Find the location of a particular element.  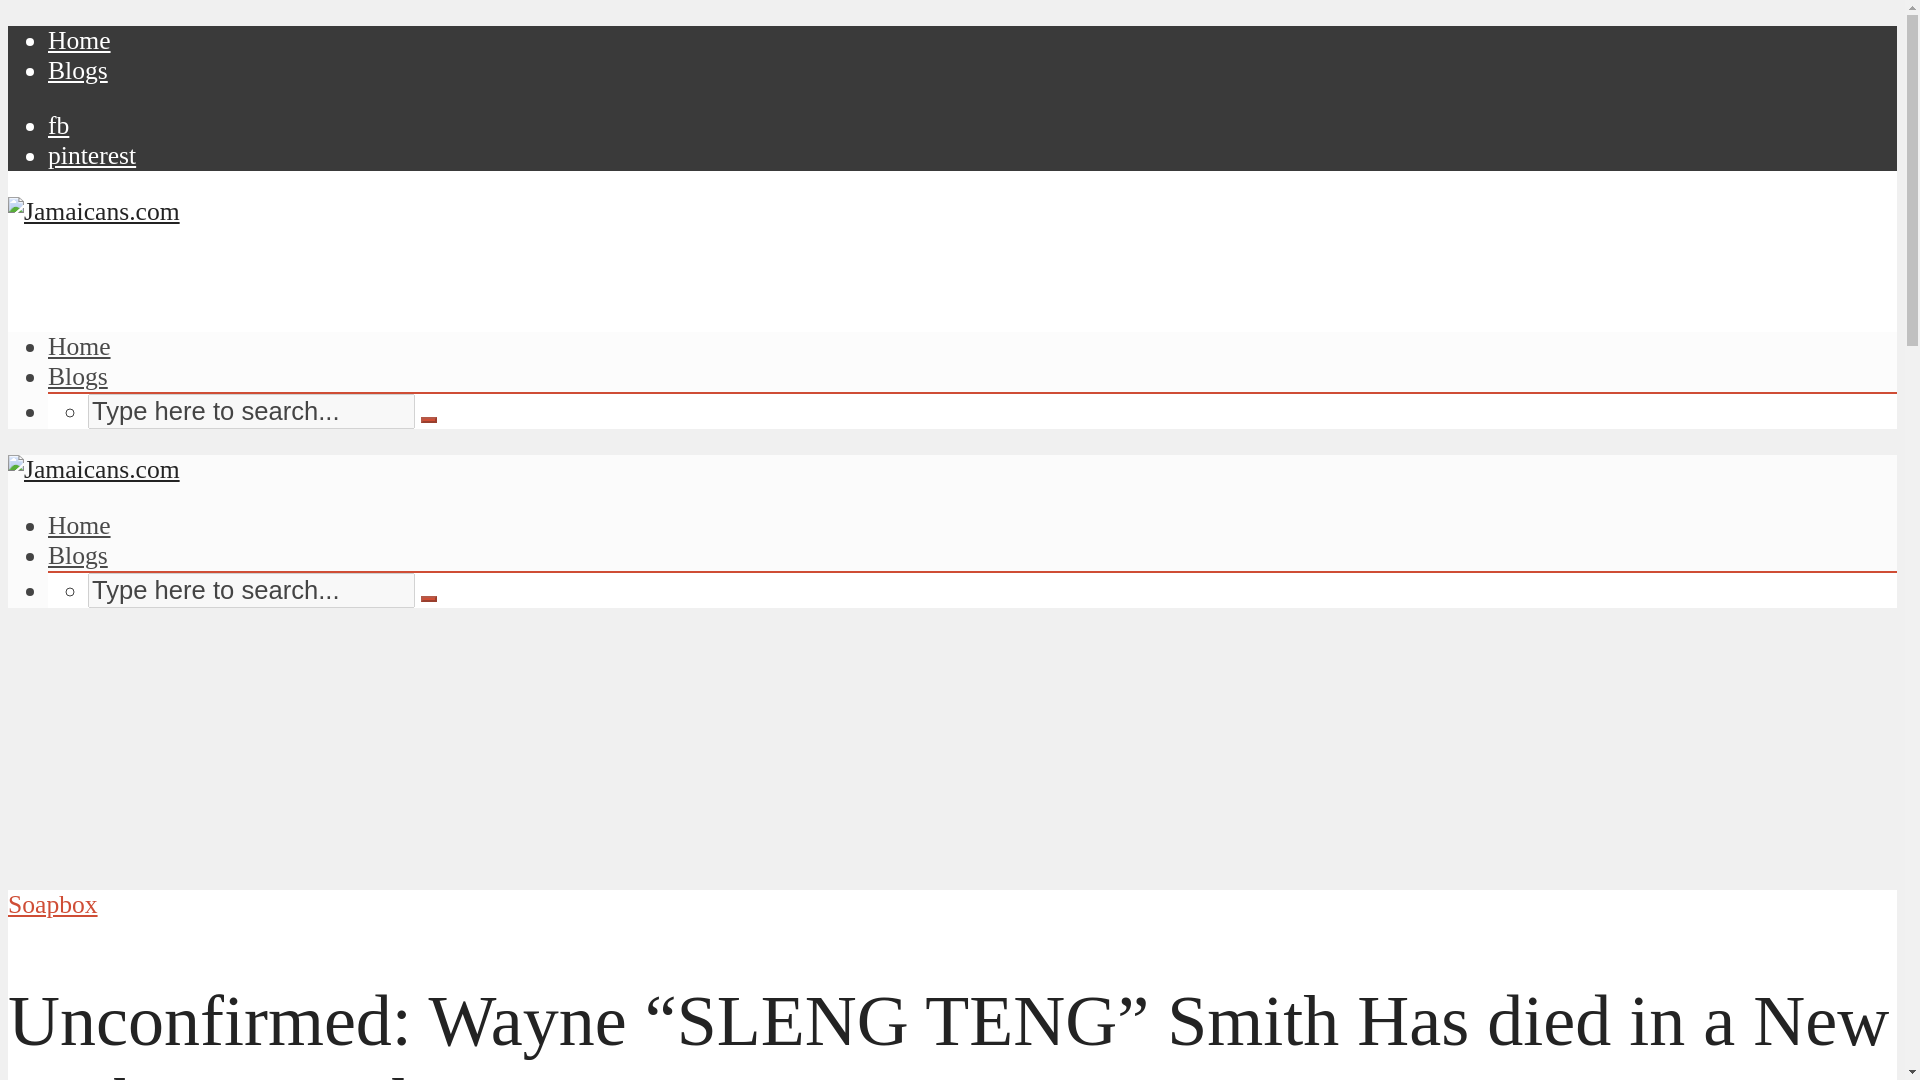

fb is located at coordinates (58, 126).